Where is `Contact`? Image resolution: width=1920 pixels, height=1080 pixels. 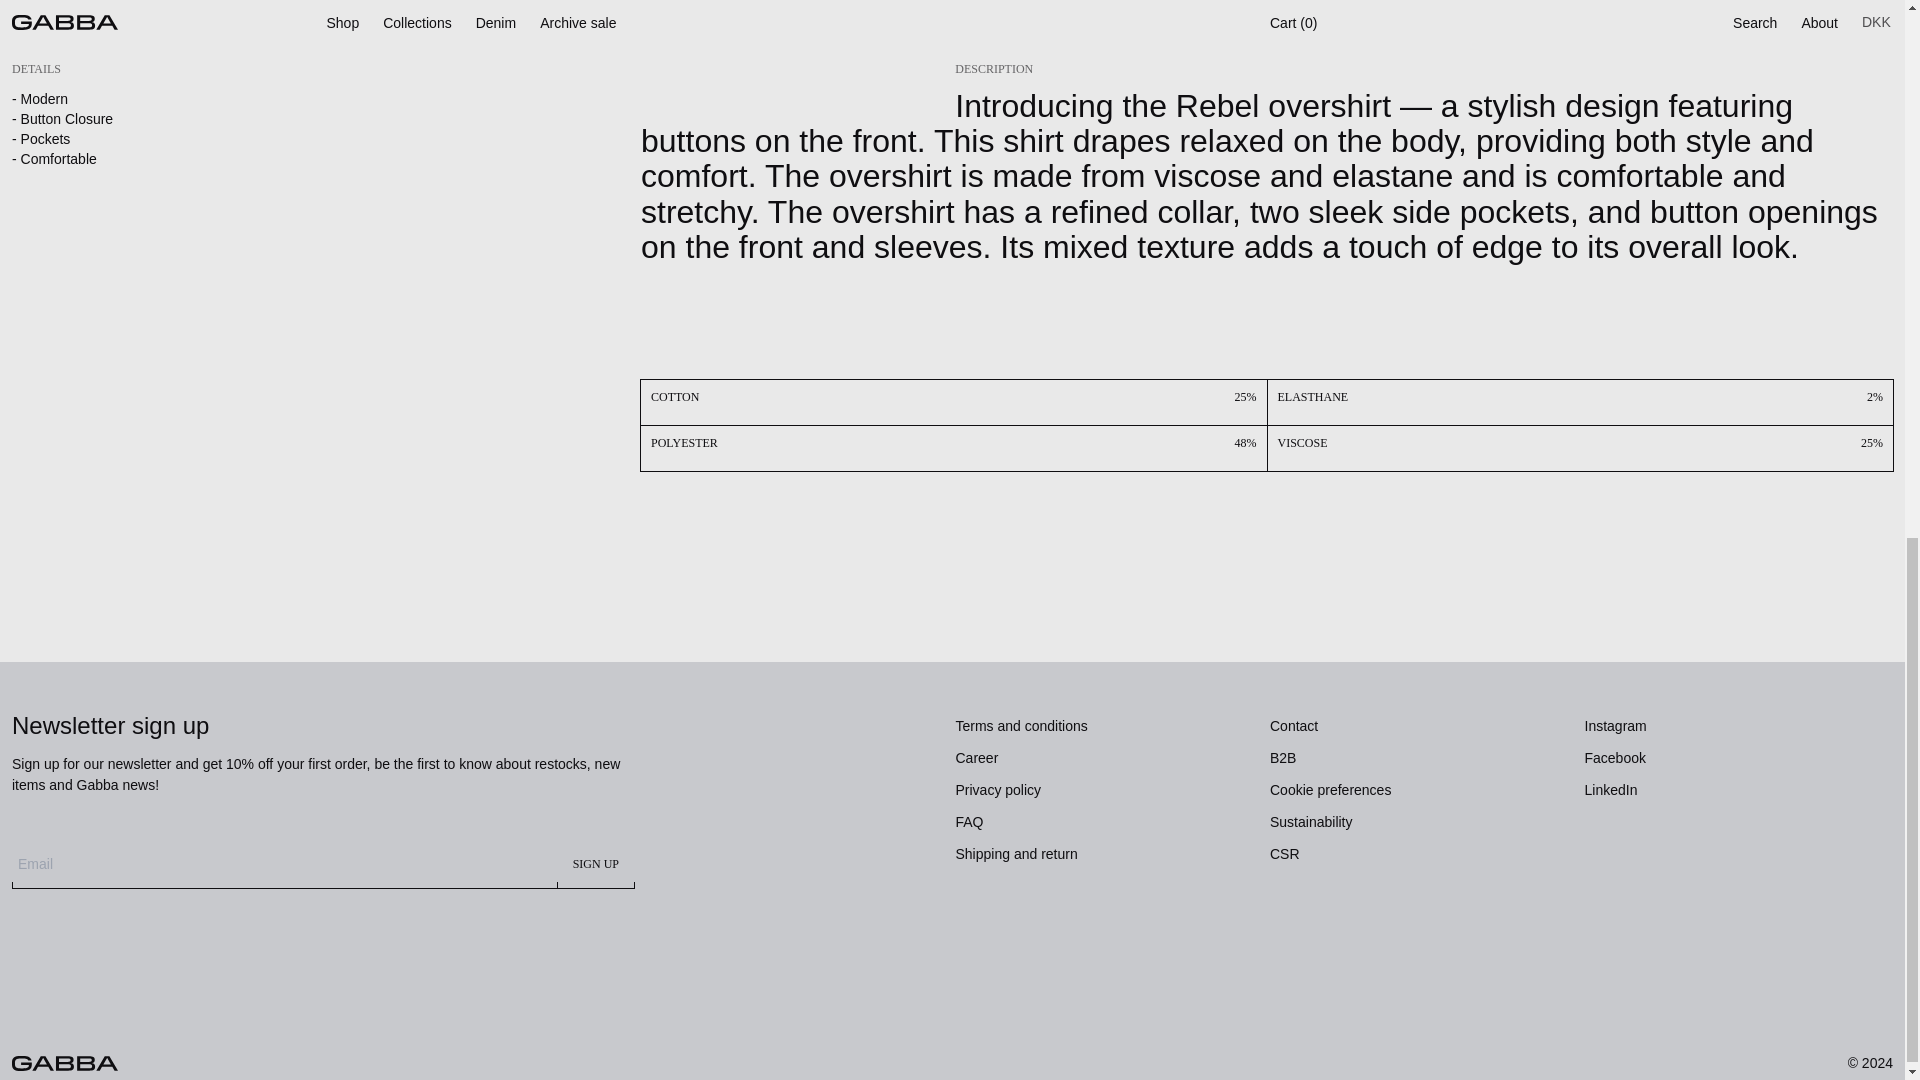 Contact is located at coordinates (1293, 726).